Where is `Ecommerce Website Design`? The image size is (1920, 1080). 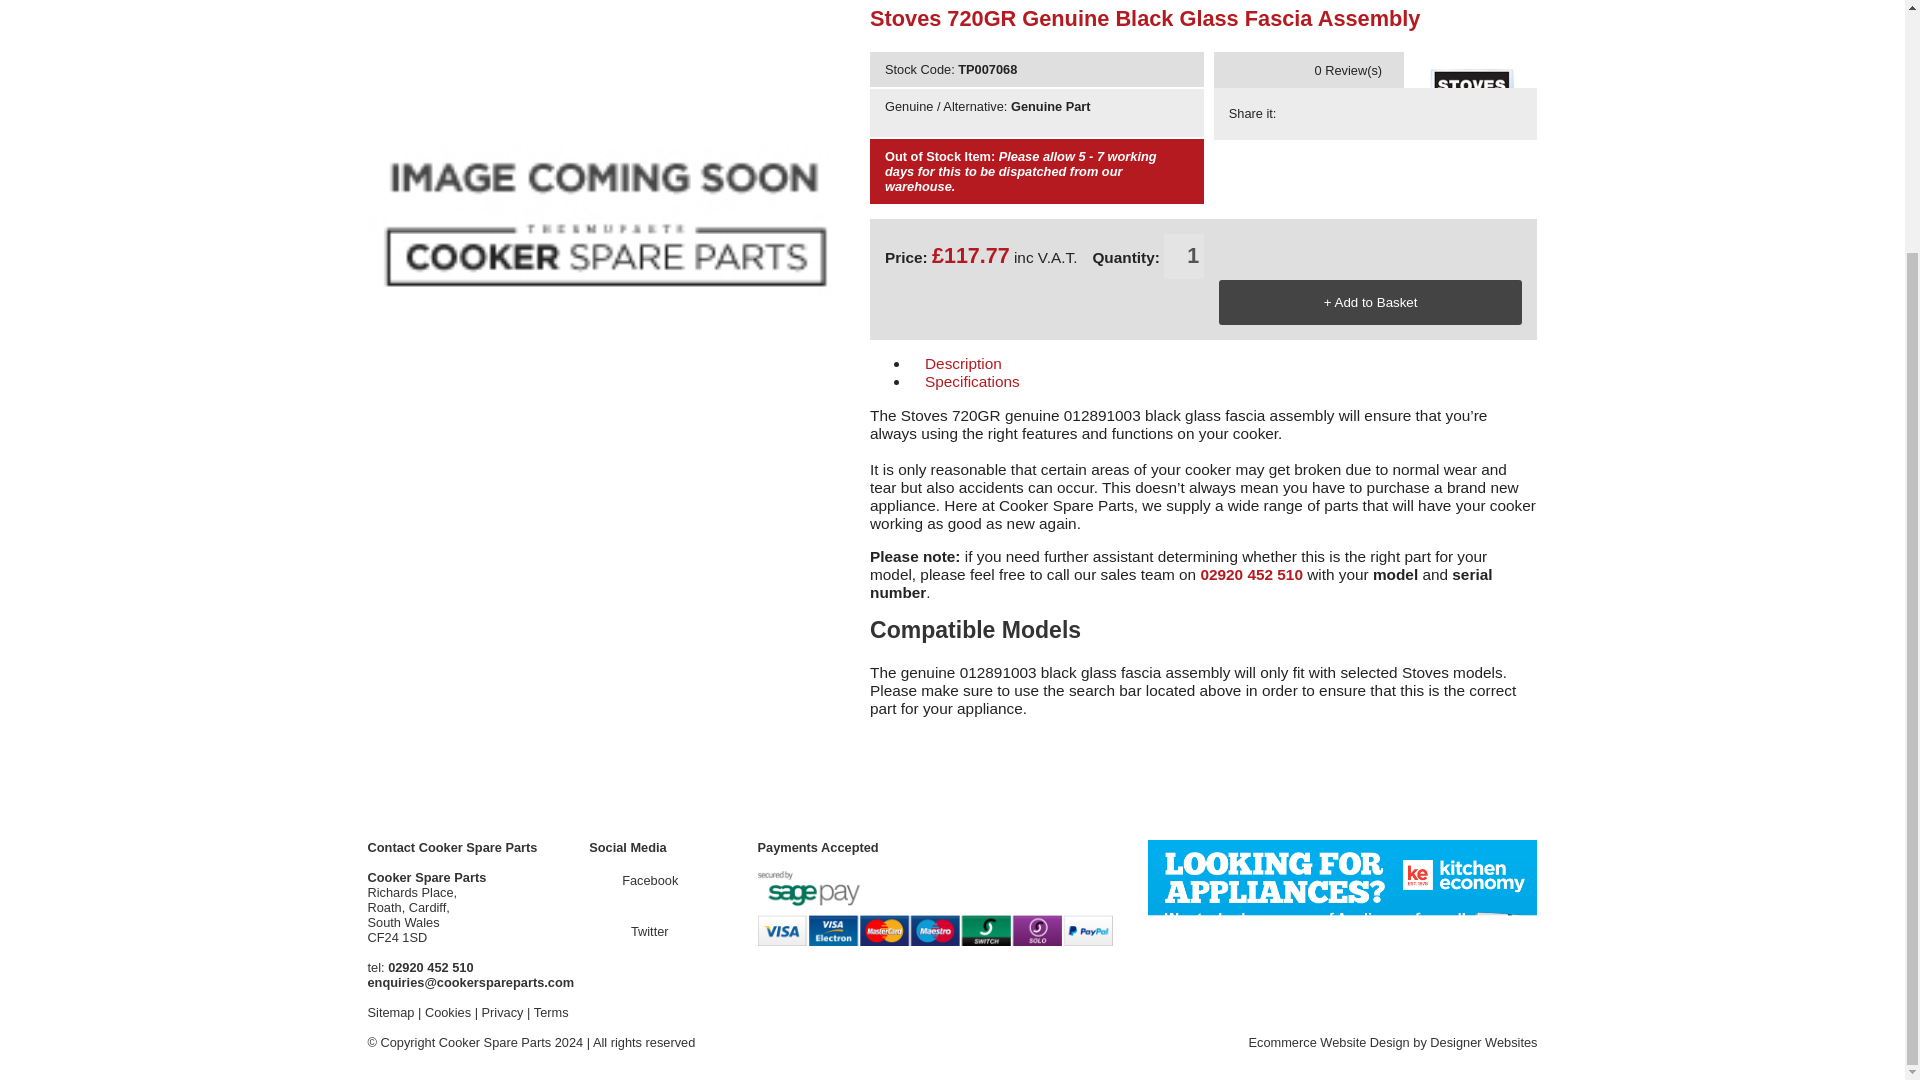
Ecommerce Website Design is located at coordinates (1328, 1042).